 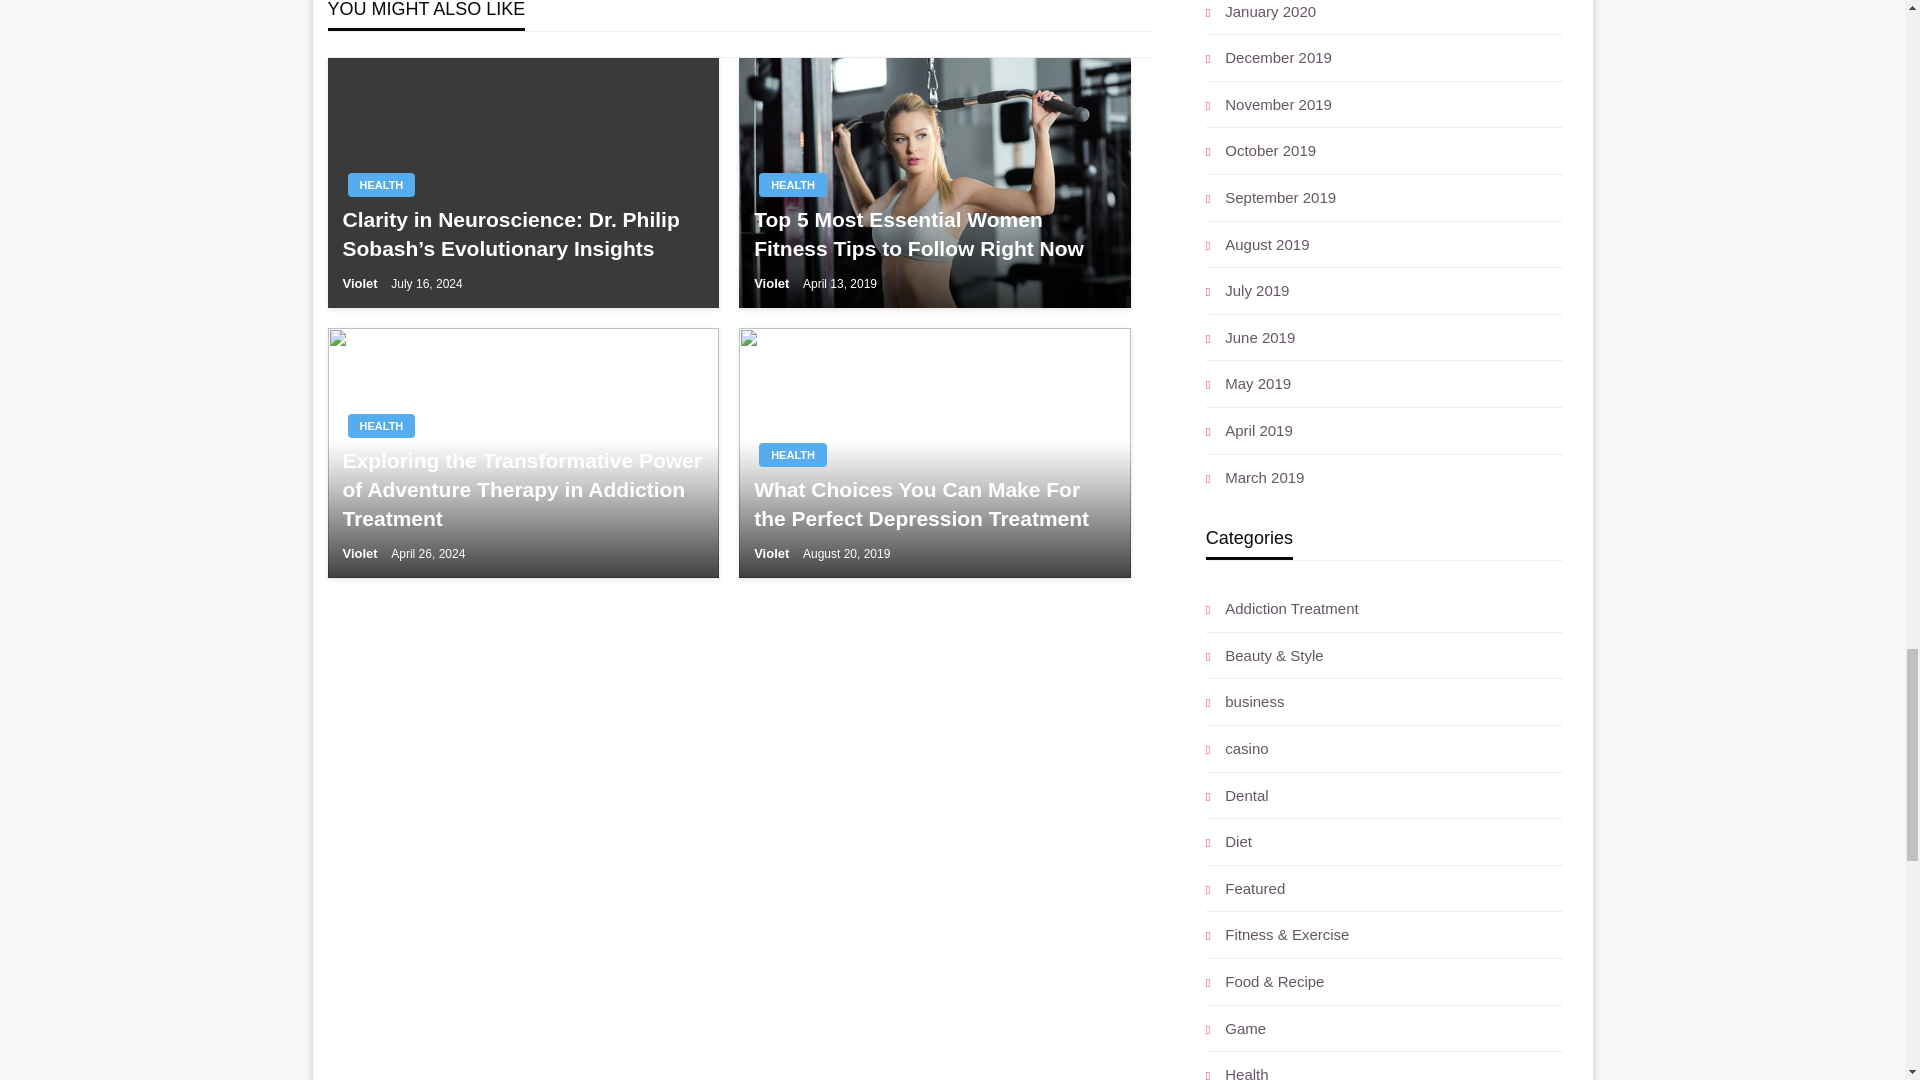 I want to click on Violet, so click(x=360, y=283).